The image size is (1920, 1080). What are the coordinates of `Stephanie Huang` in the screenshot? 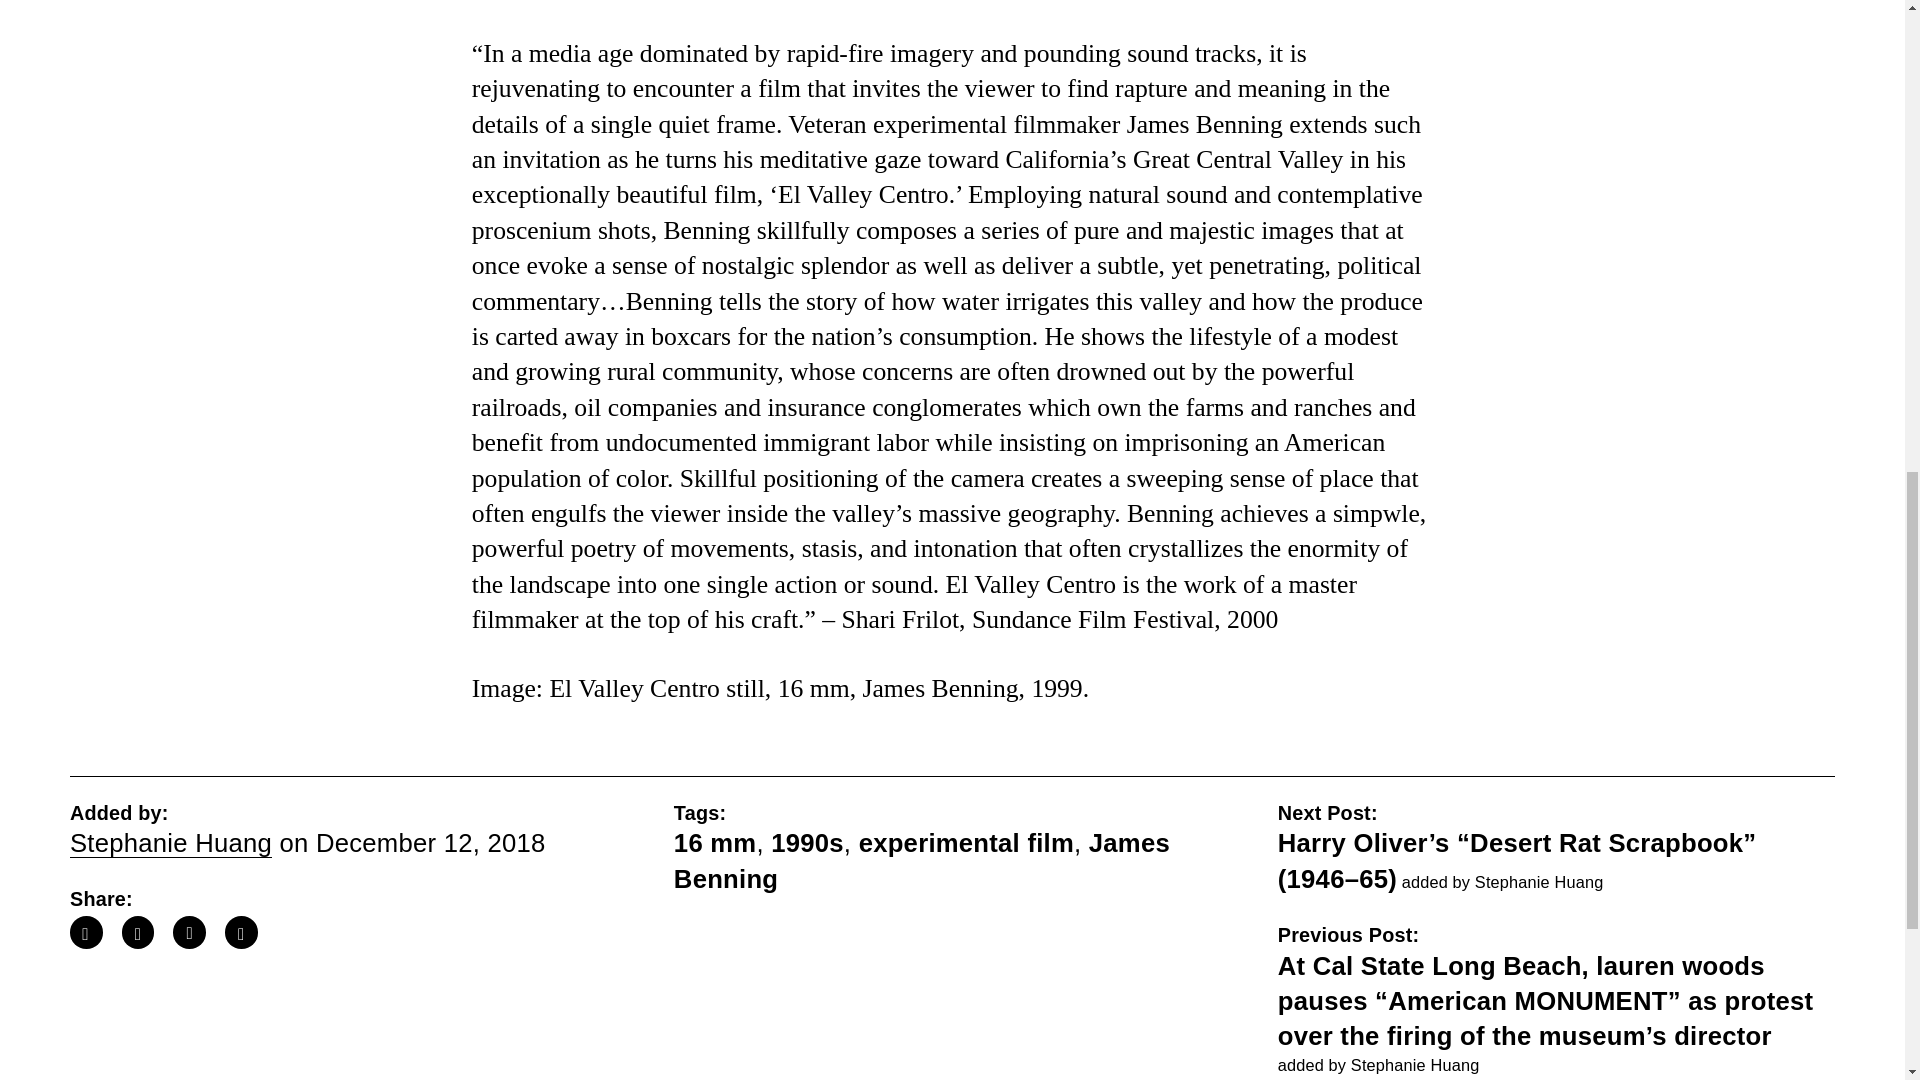 It's located at (170, 843).